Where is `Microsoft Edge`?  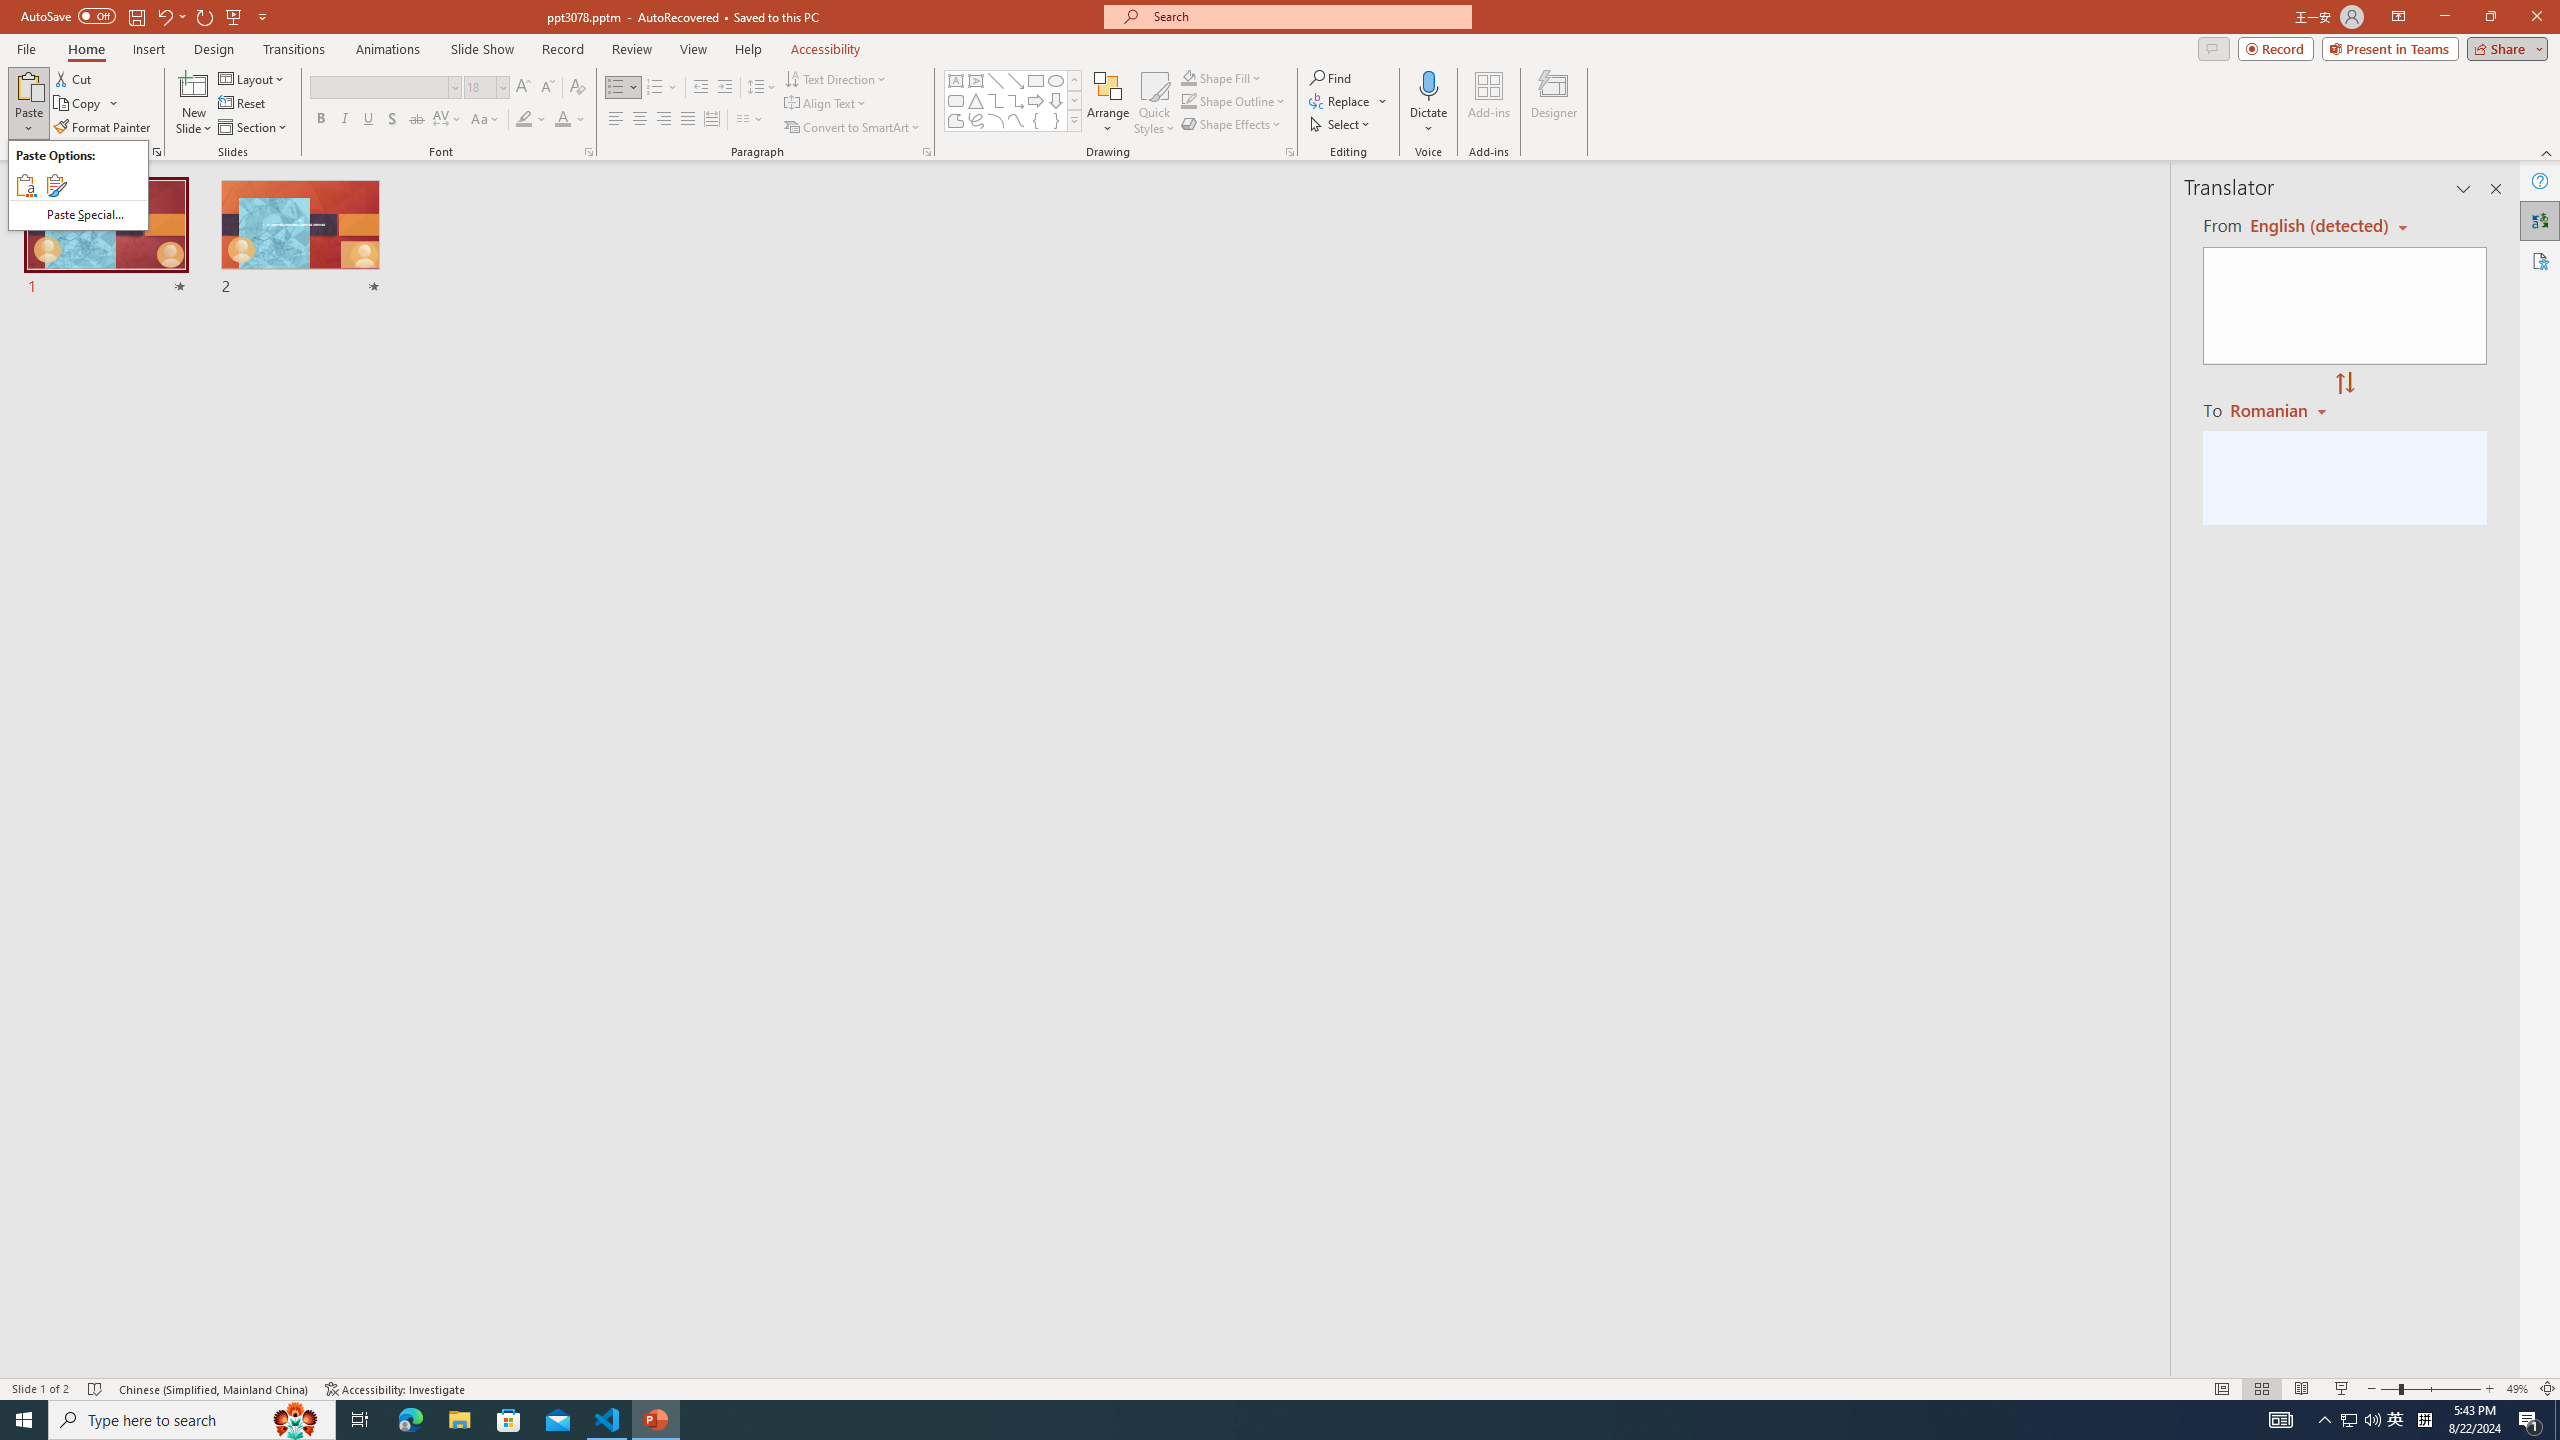
Microsoft Edge is located at coordinates (410, 1420).